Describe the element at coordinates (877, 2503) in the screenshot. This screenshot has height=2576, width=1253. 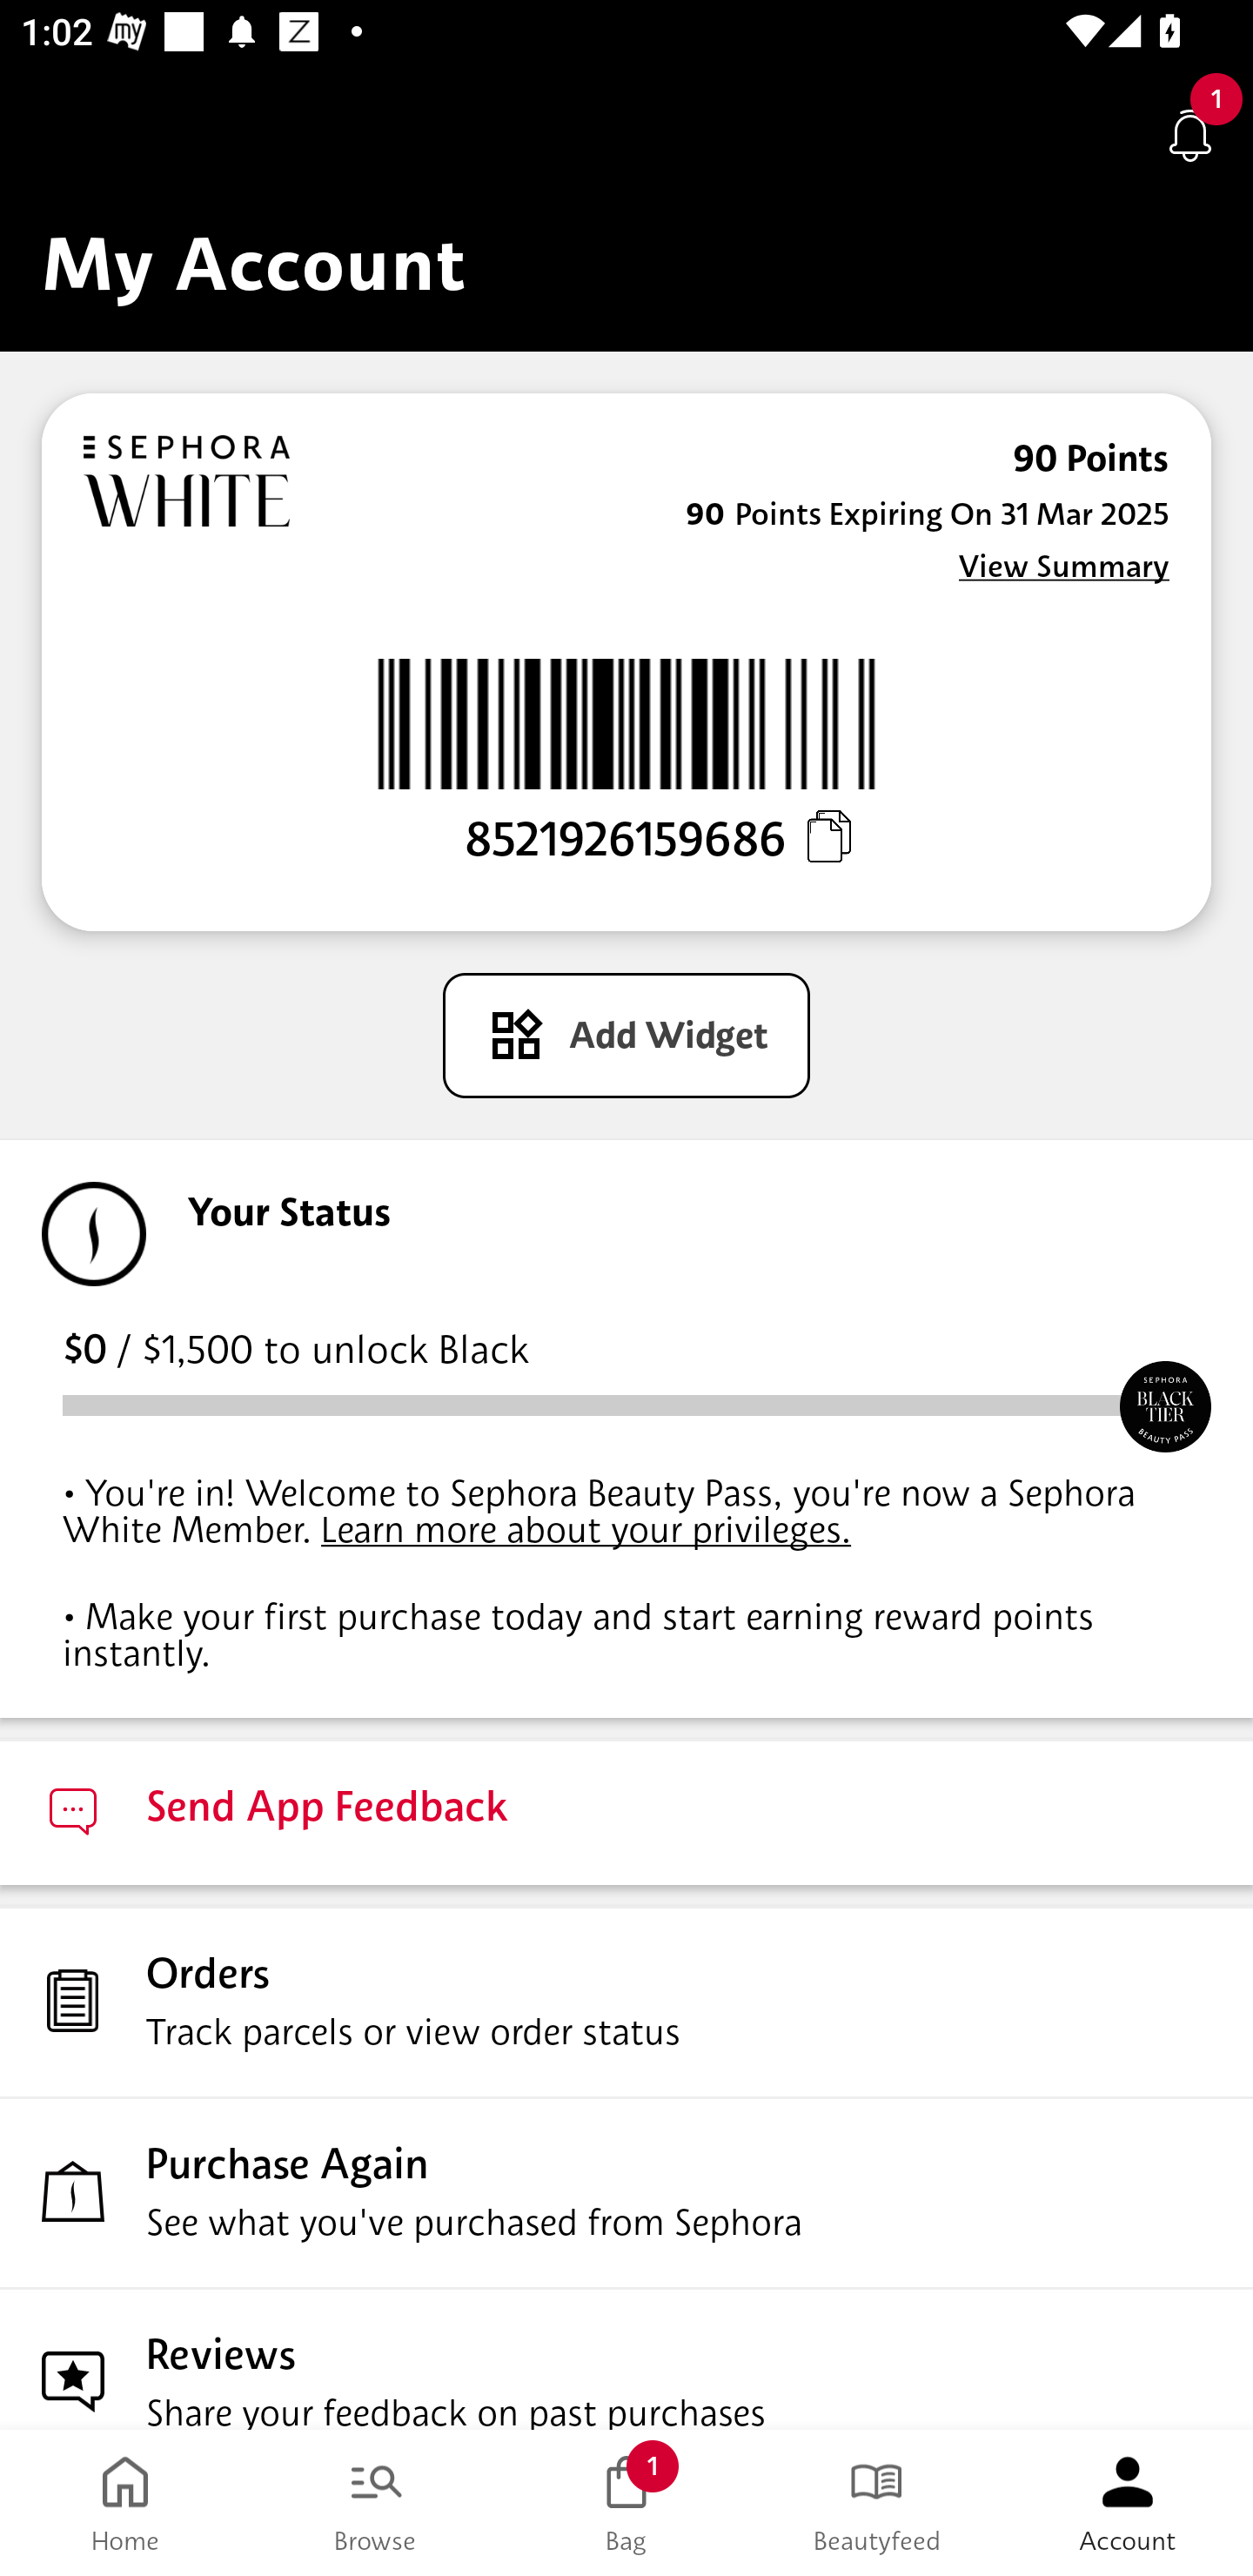
I see `Beautyfeed` at that location.